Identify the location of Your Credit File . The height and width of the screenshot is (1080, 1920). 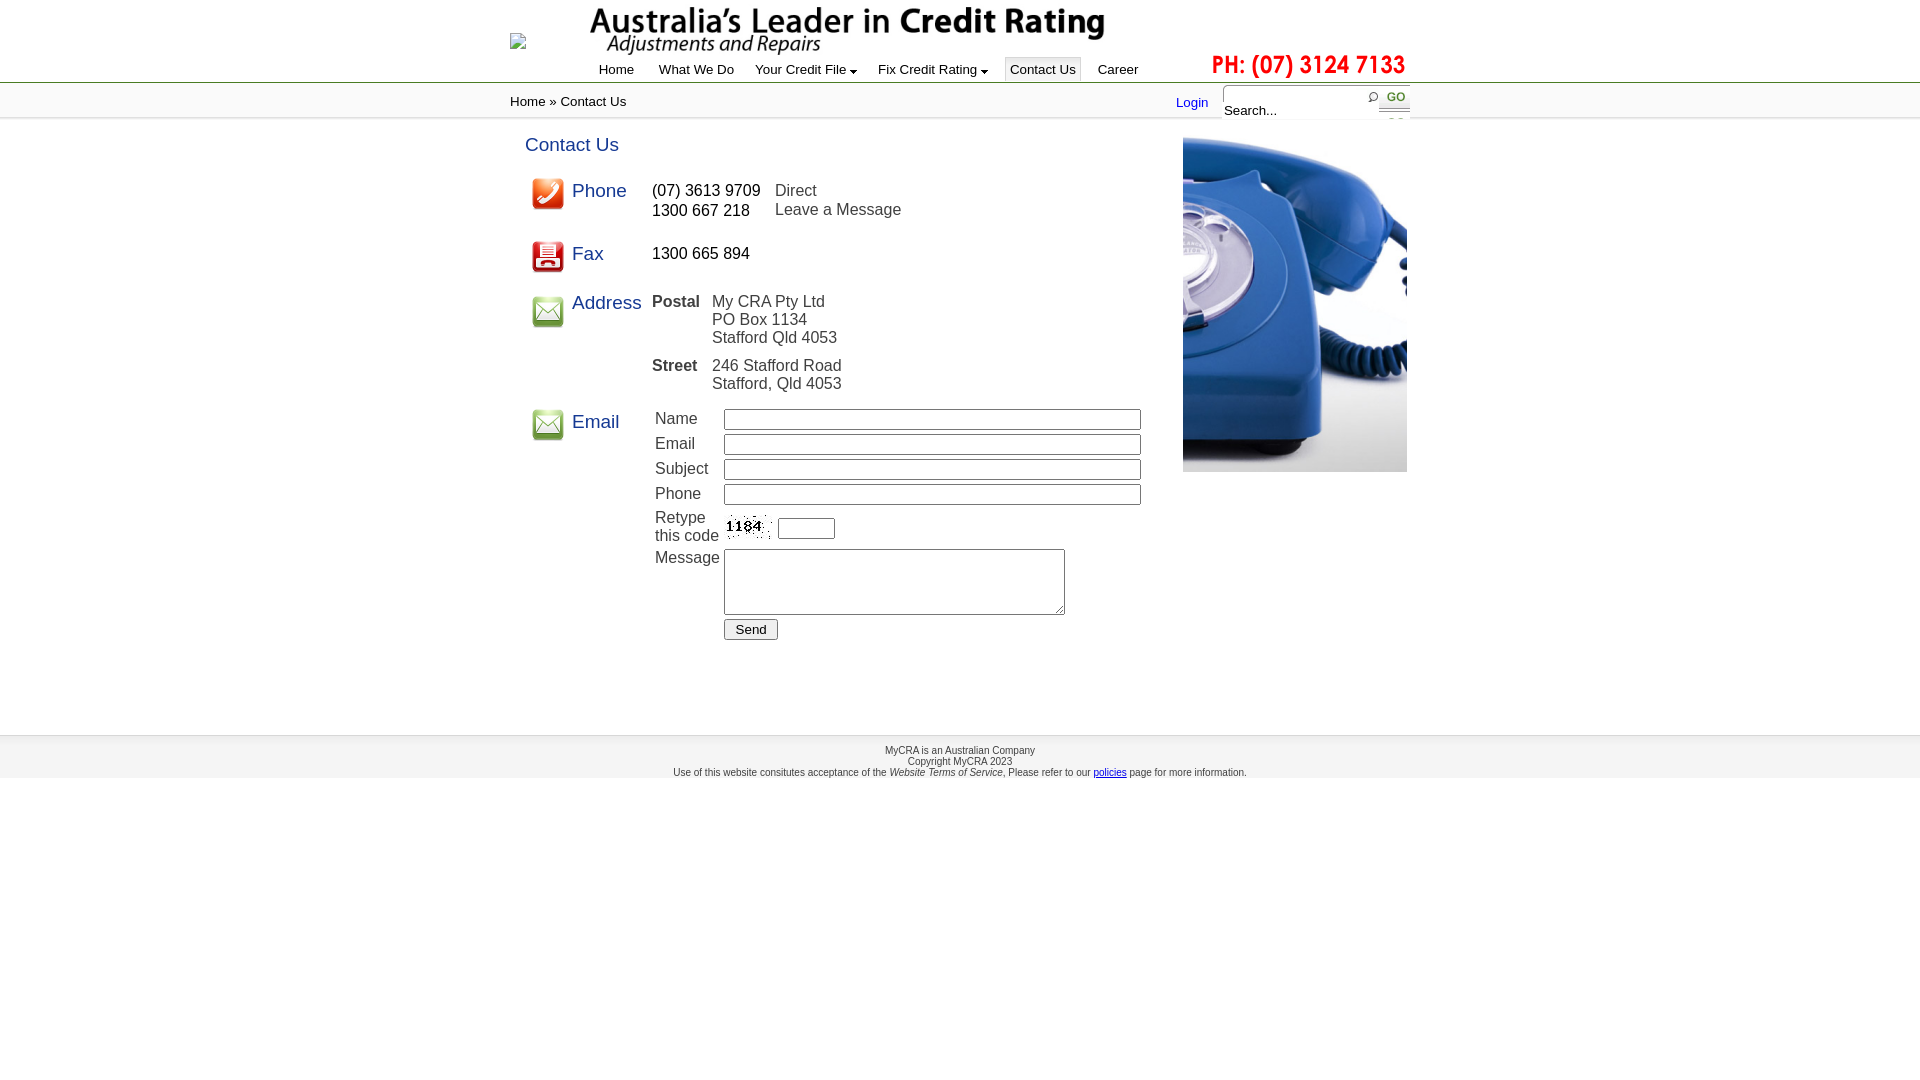
(806, 70).